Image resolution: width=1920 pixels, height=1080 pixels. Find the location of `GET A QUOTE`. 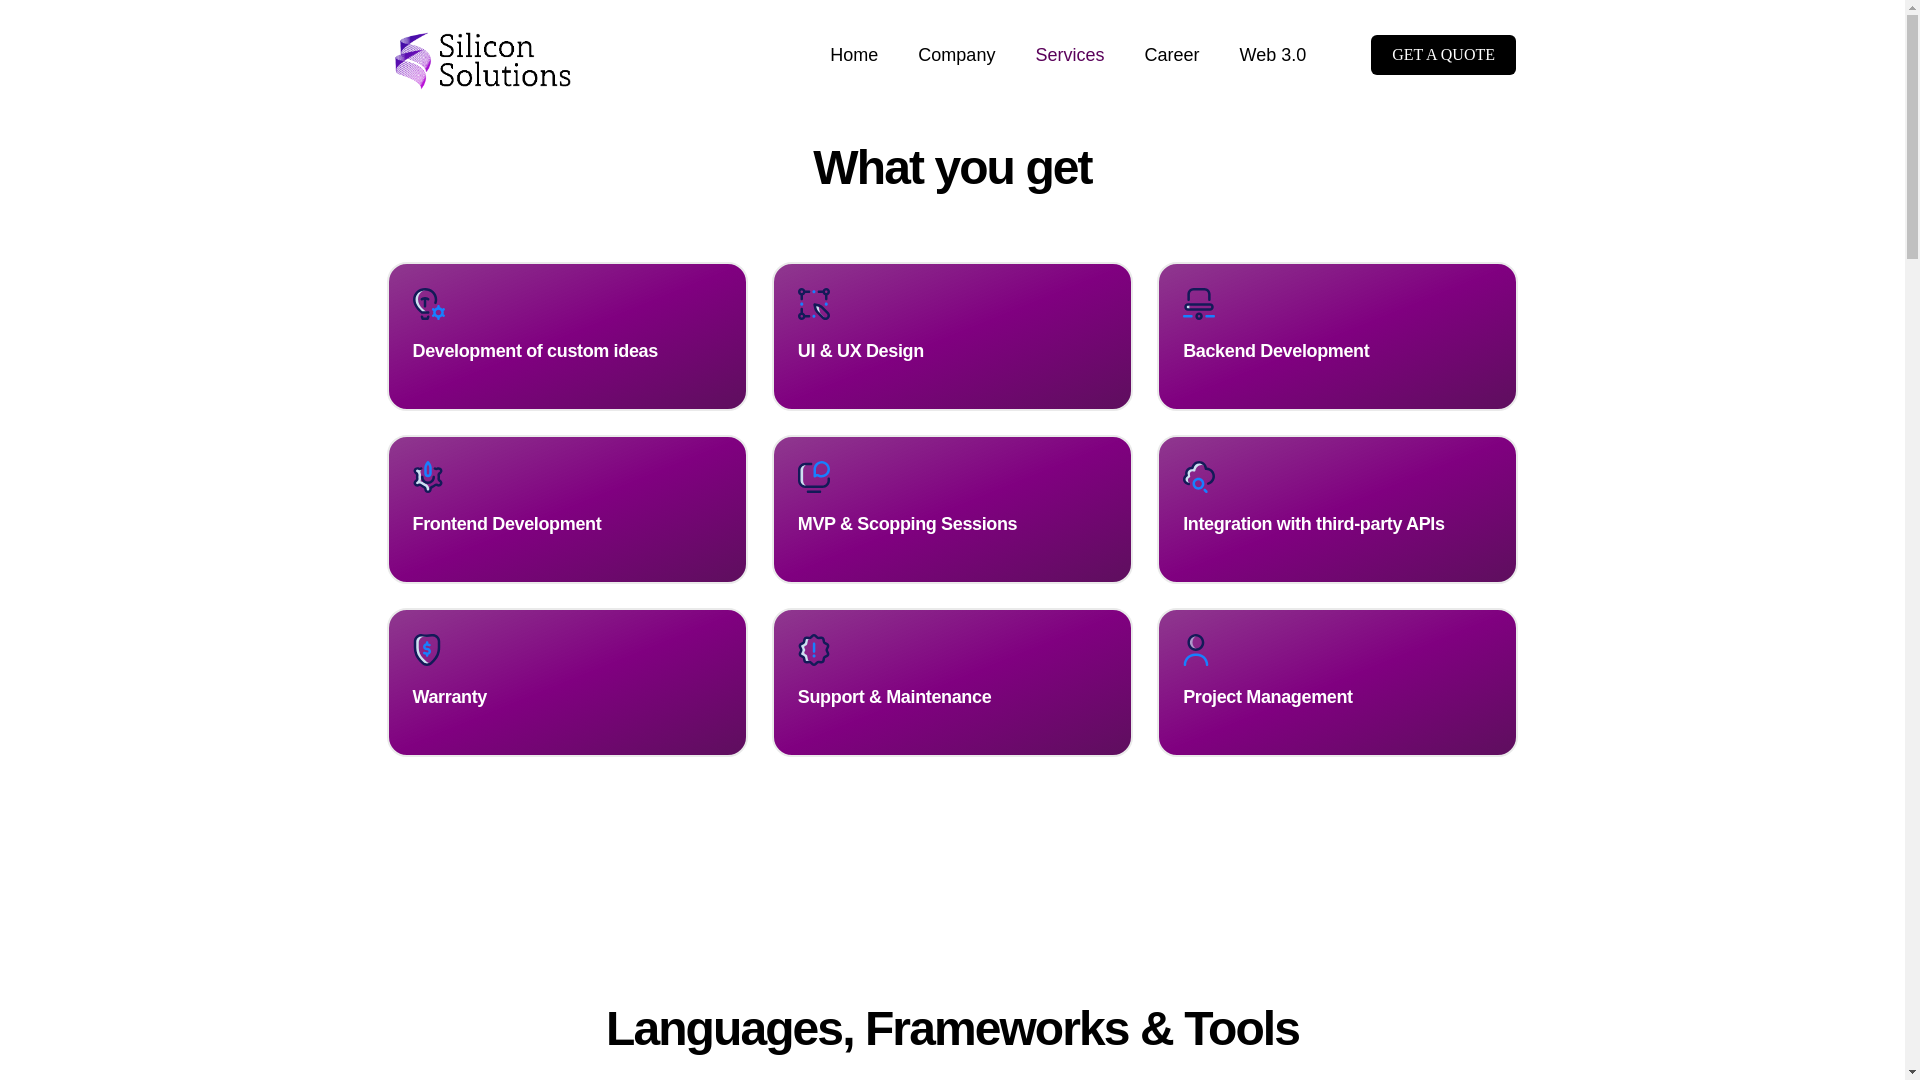

GET A QUOTE is located at coordinates (1443, 54).